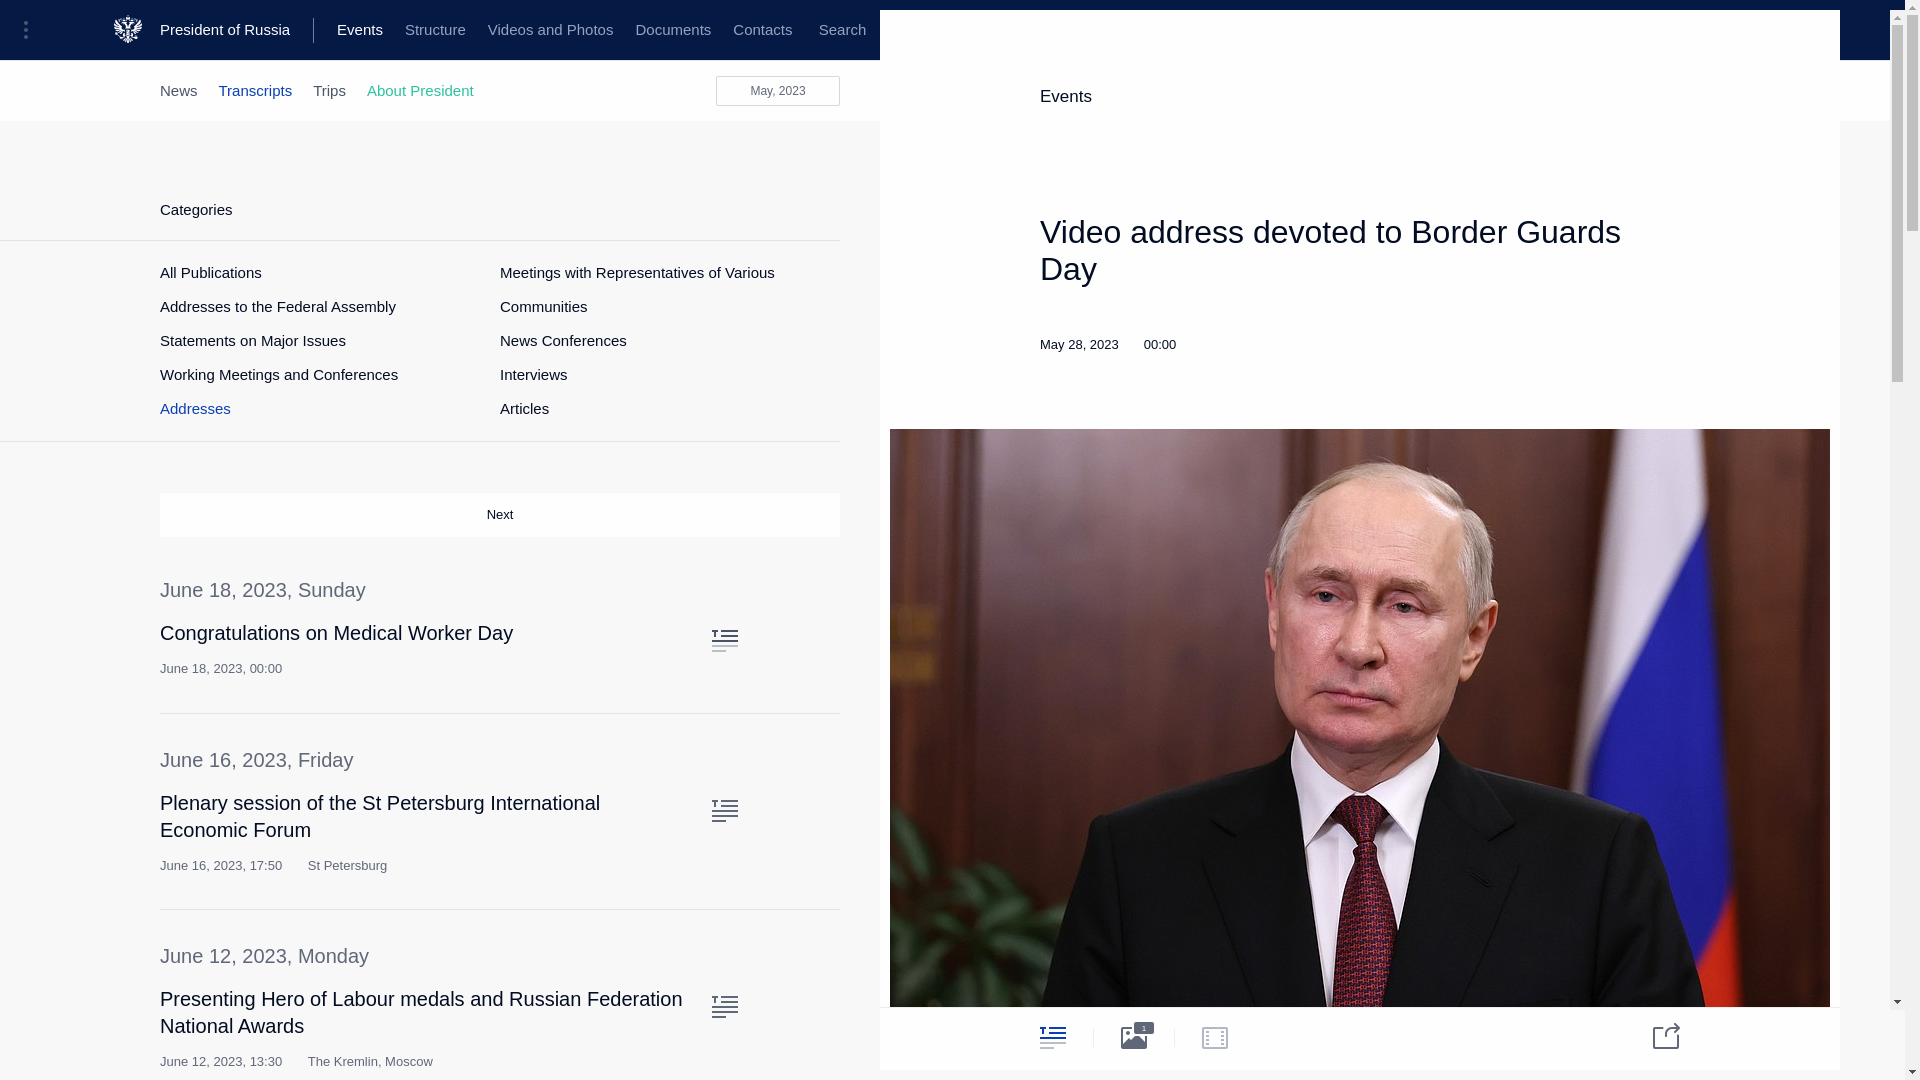 This screenshot has width=1920, height=1080. What do you see at coordinates (534, 374) in the screenshot?
I see `Interviews` at bounding box center [534, 374].